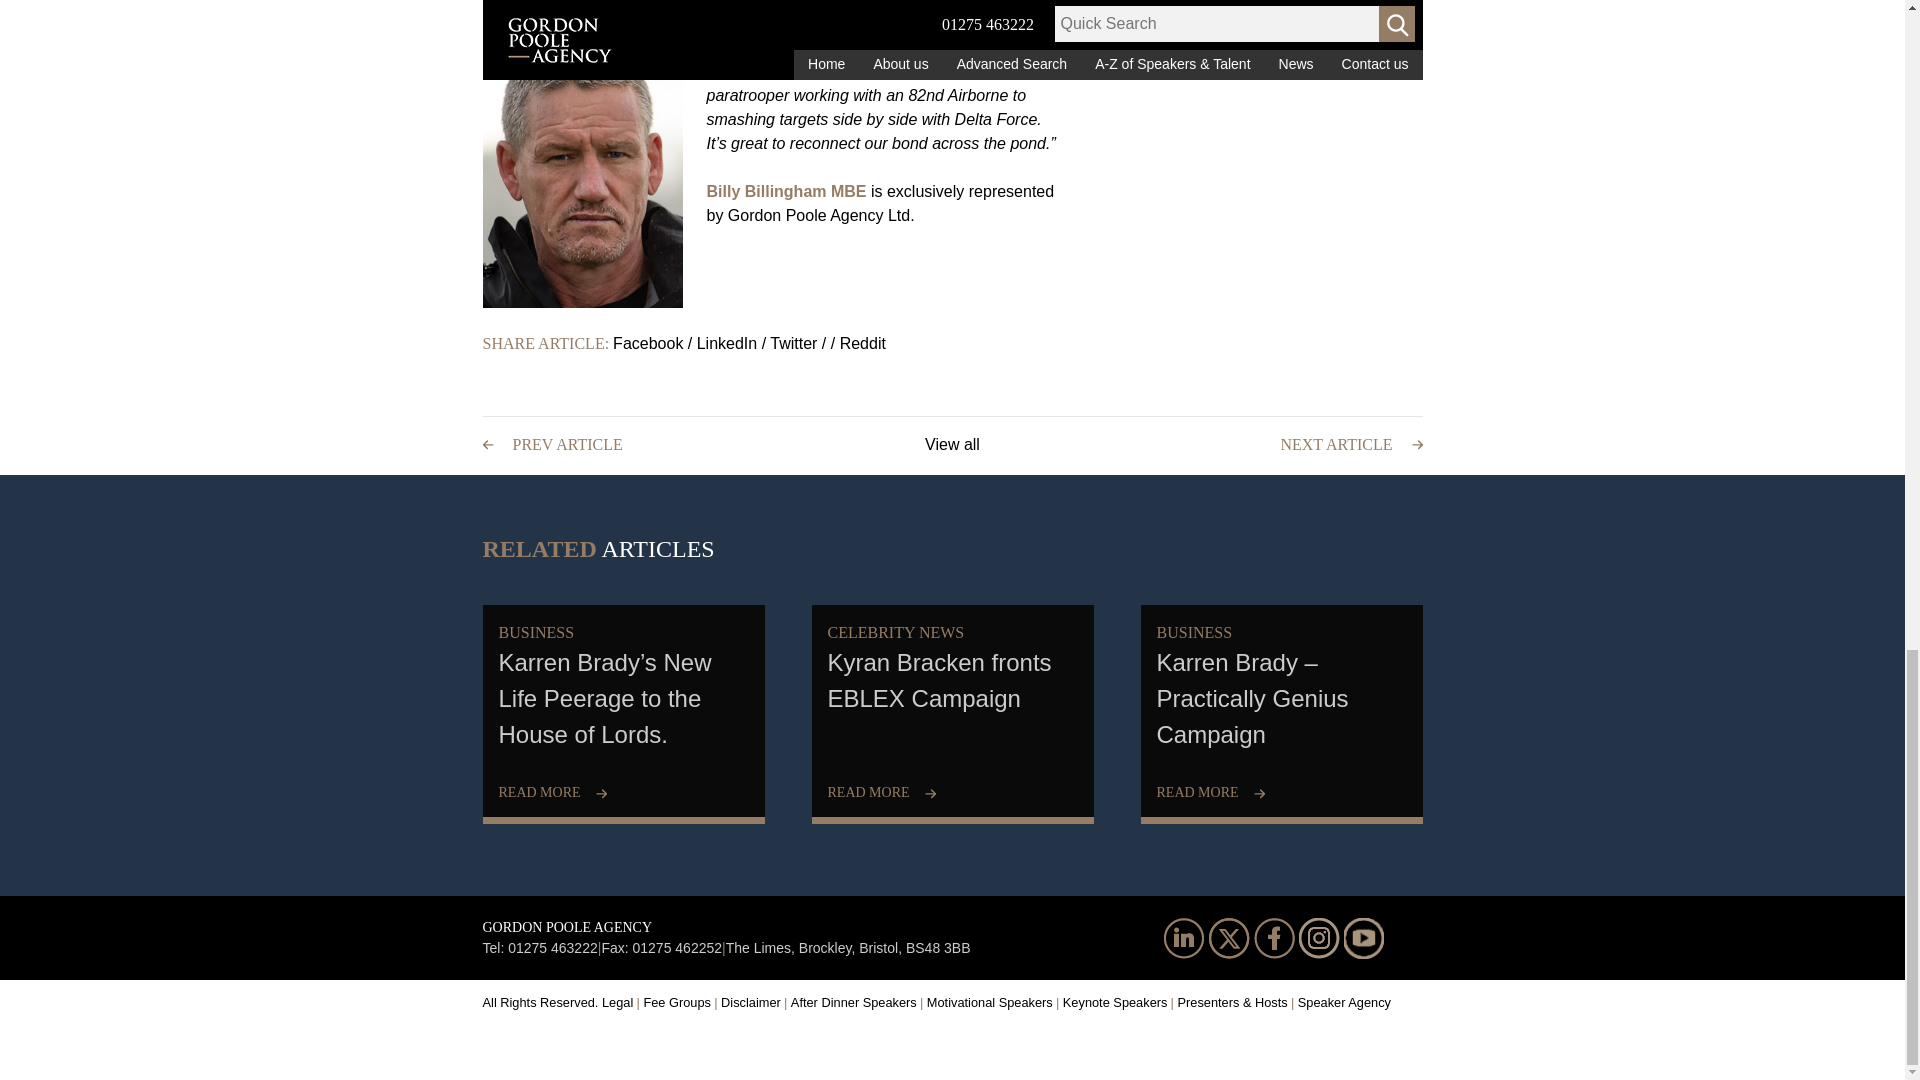  Describe the element at coordinates (953, 710) in the screenshot. I see `Kyran Bracken fronts EBLEX Campaign` at that location.